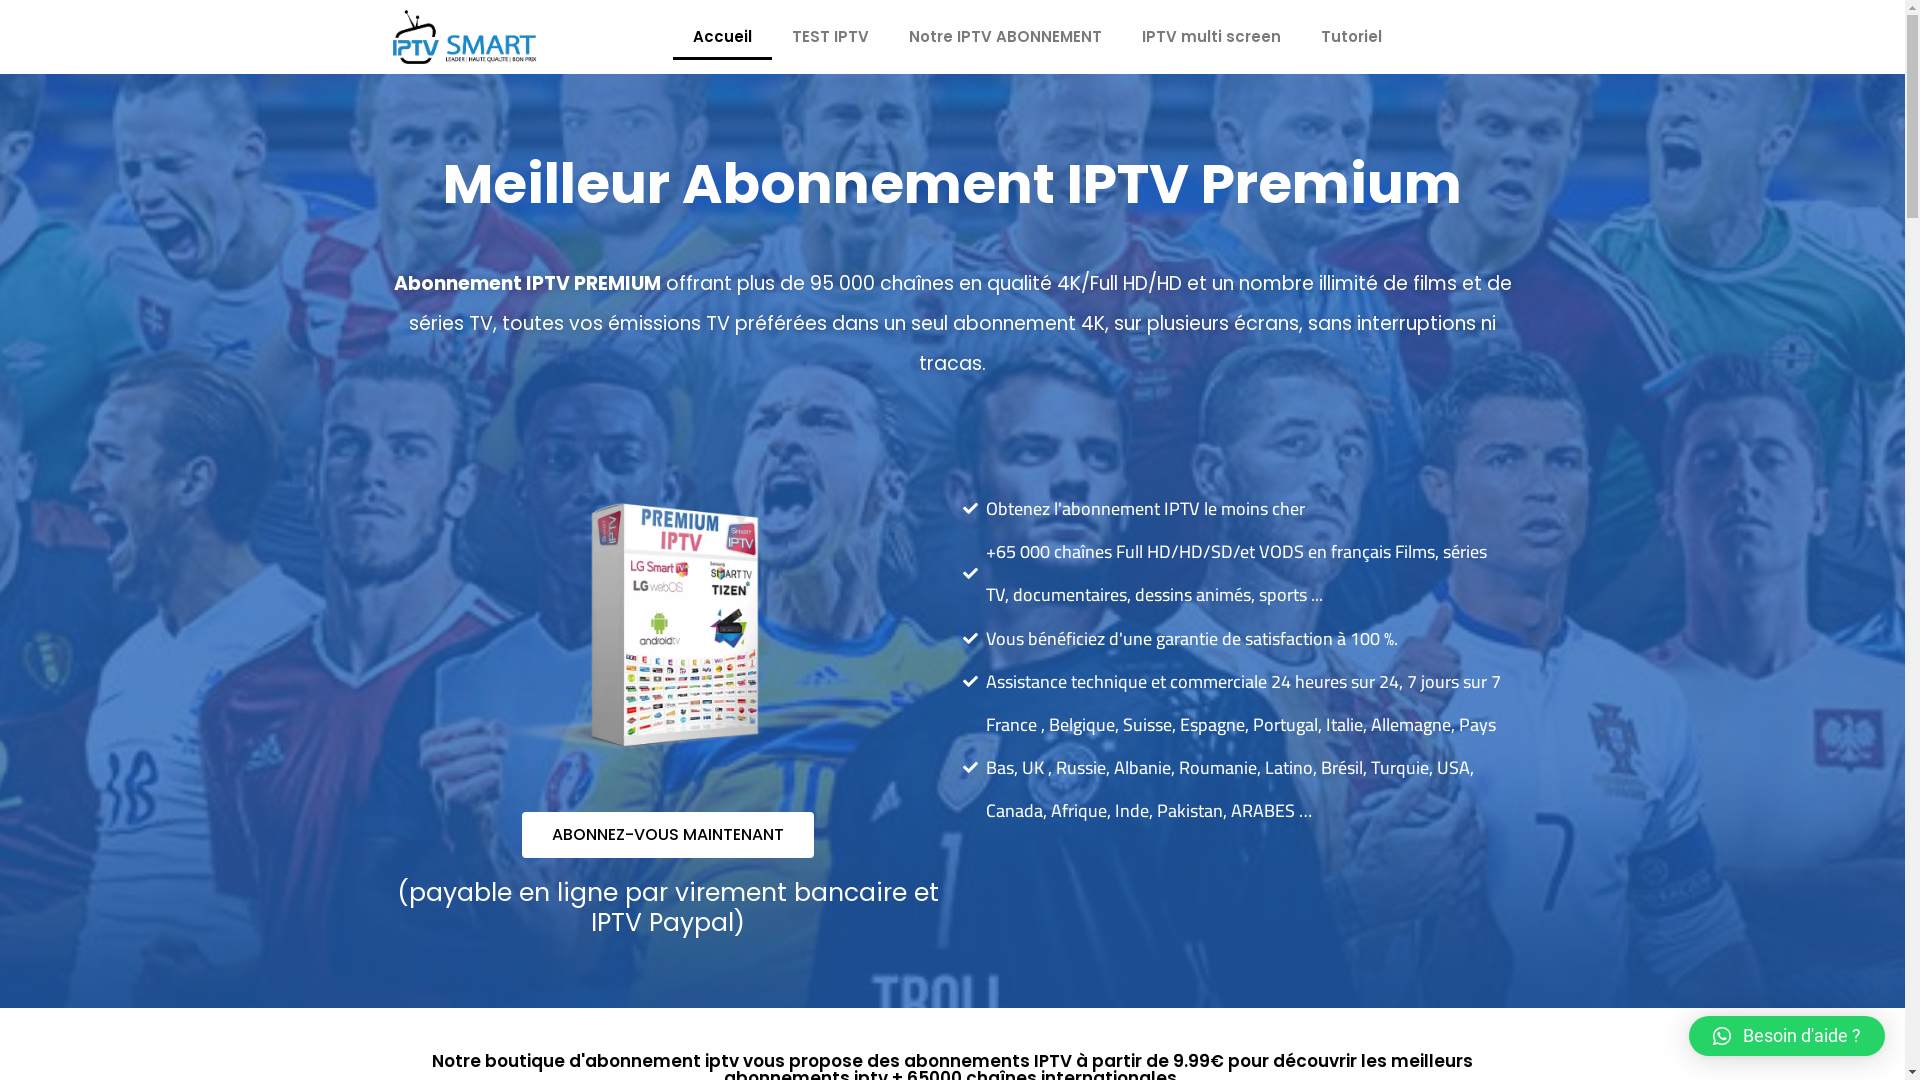 The width and height of the screenshot is (1920, 1080). I want to click on ABONNEZ-VOUS MAINTENANT, so click(668, 835).